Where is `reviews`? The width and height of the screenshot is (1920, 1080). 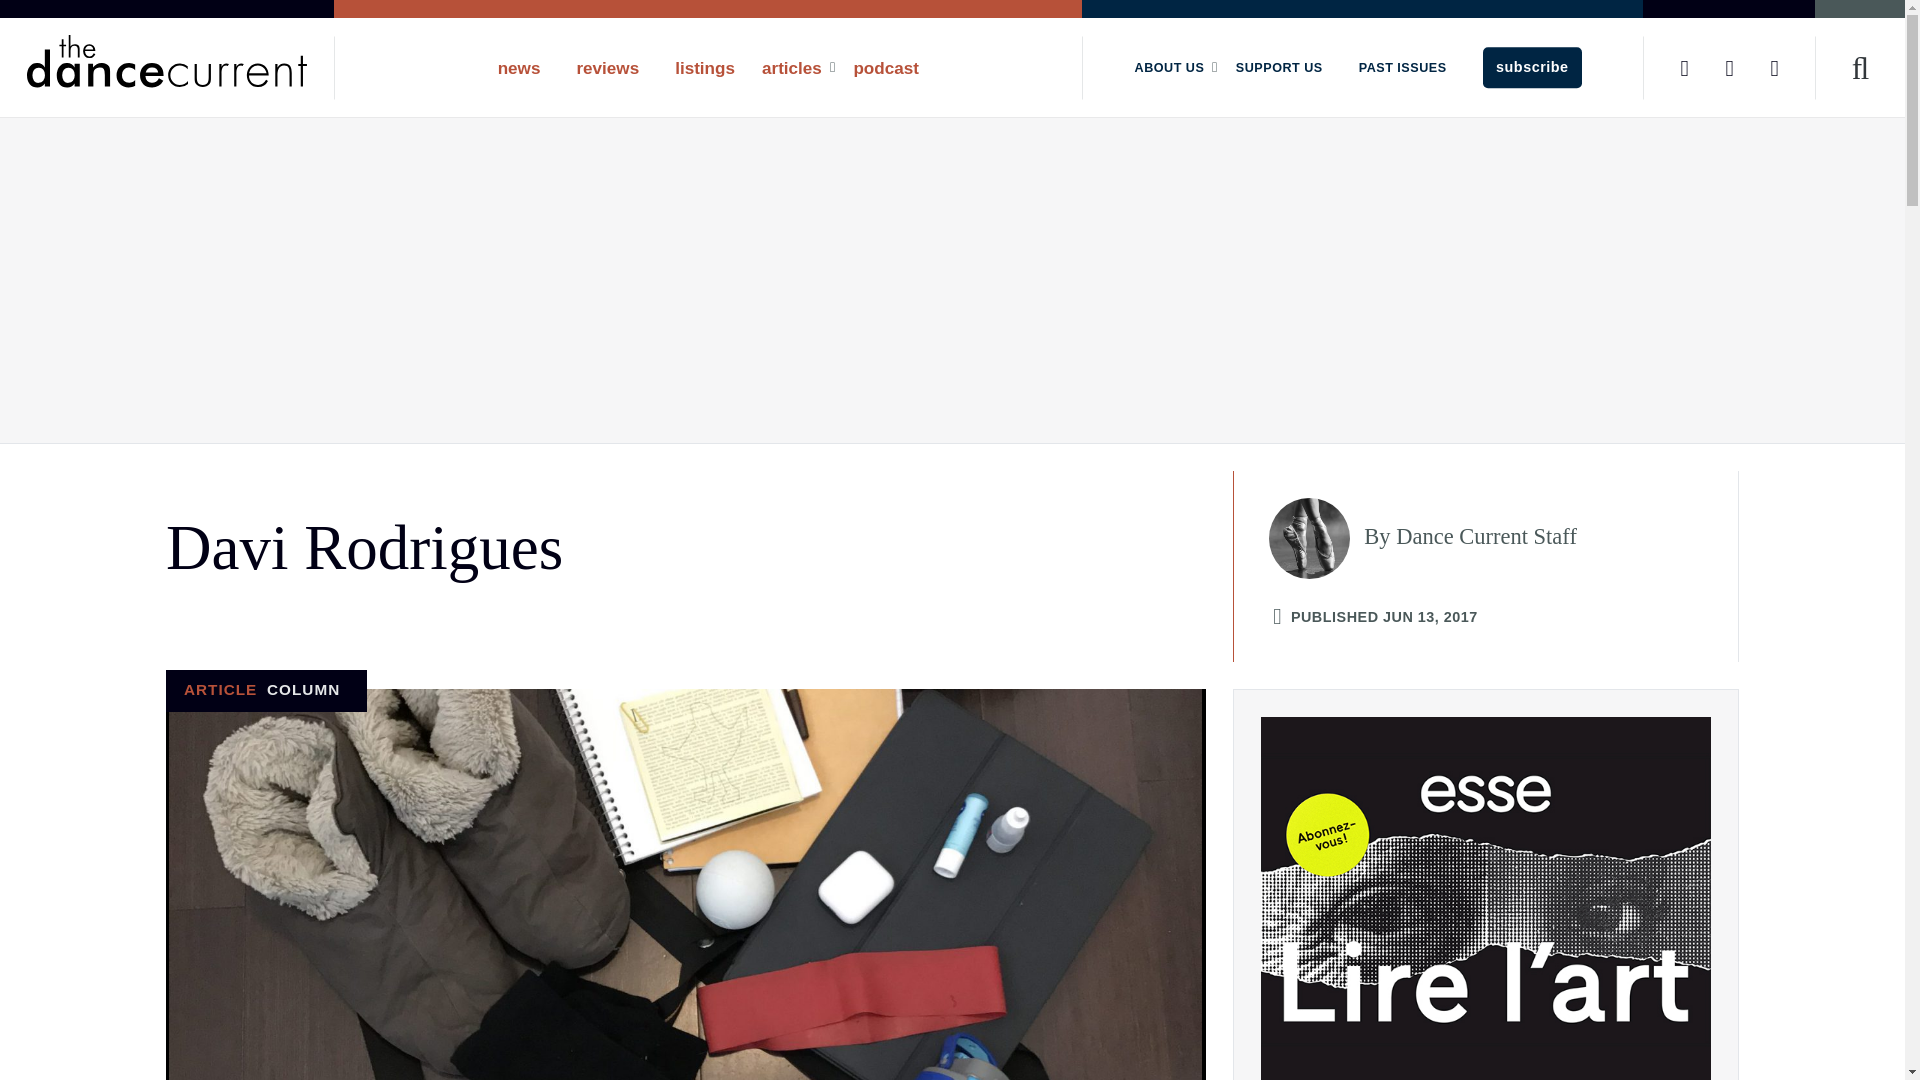
reviews is located at coordinates (607, 67).